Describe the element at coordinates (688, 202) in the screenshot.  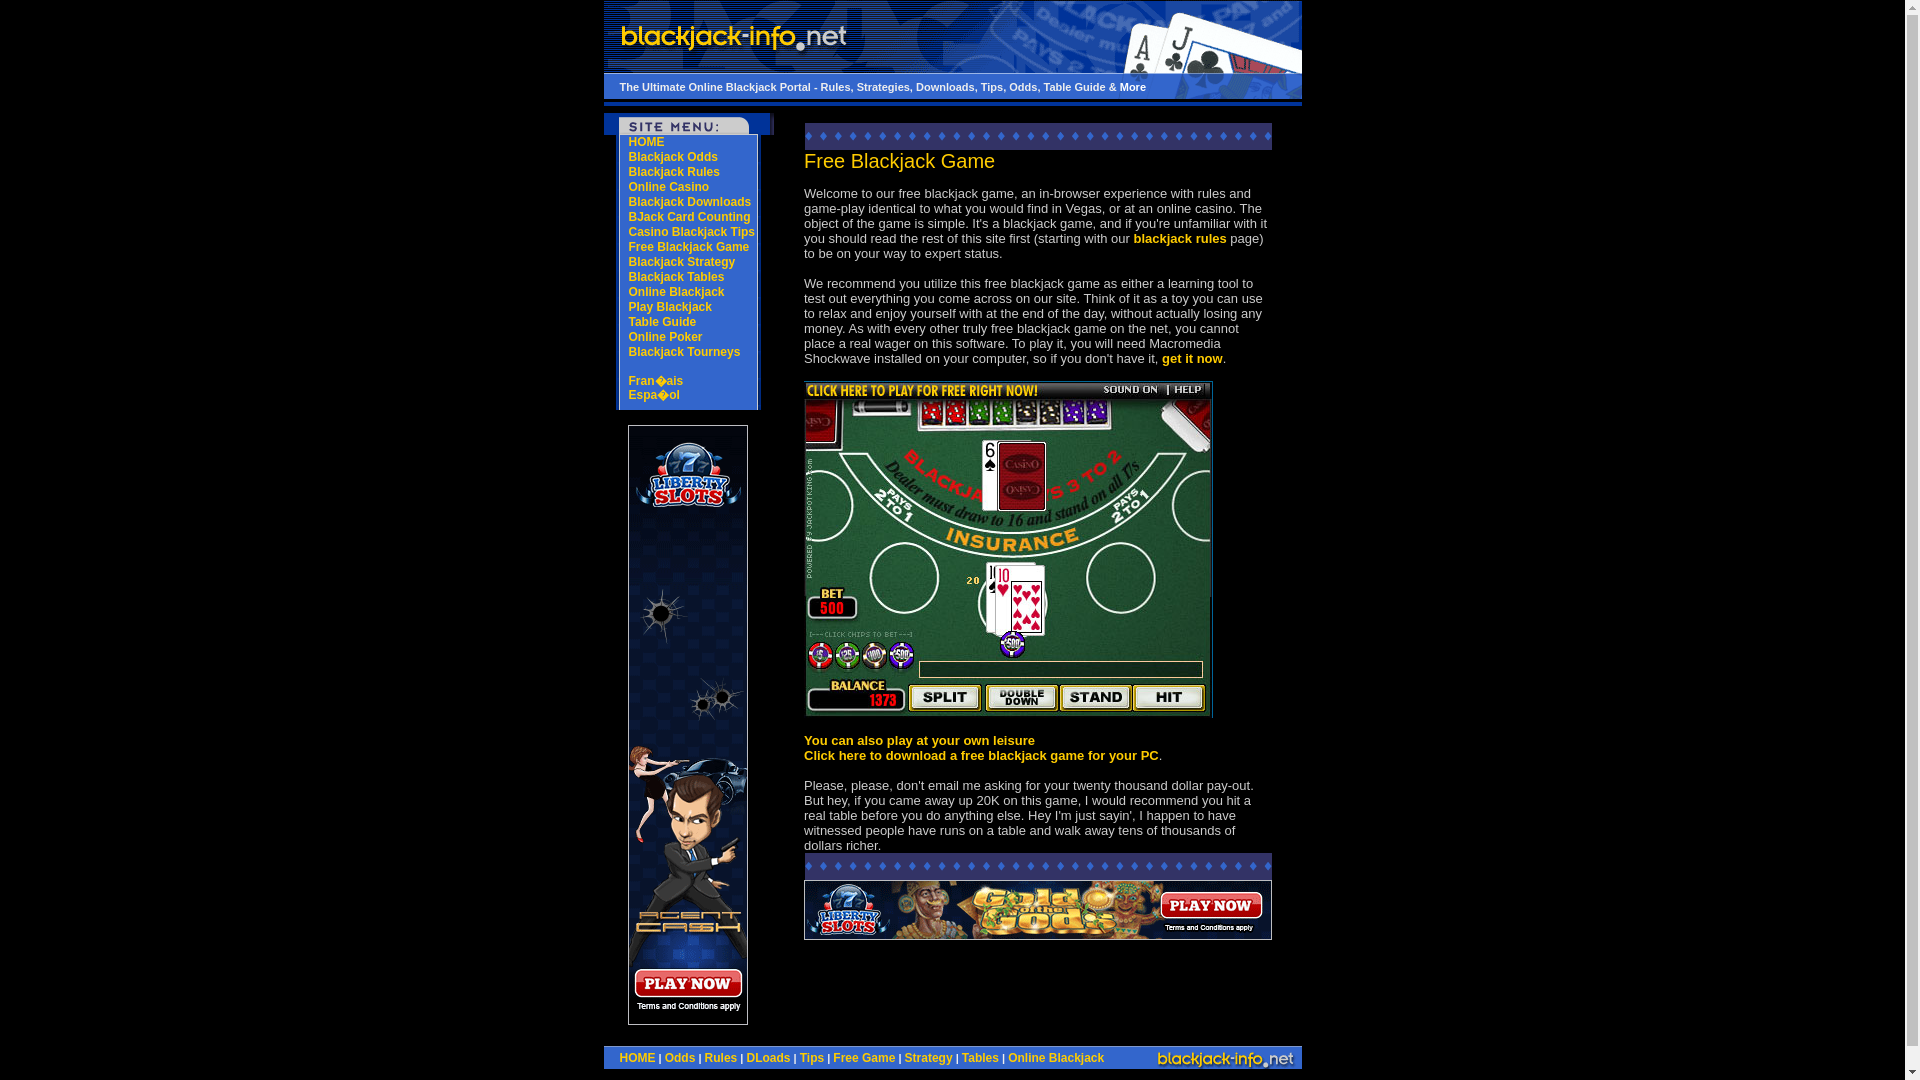
I see `Blackjack Downloads` at that location.